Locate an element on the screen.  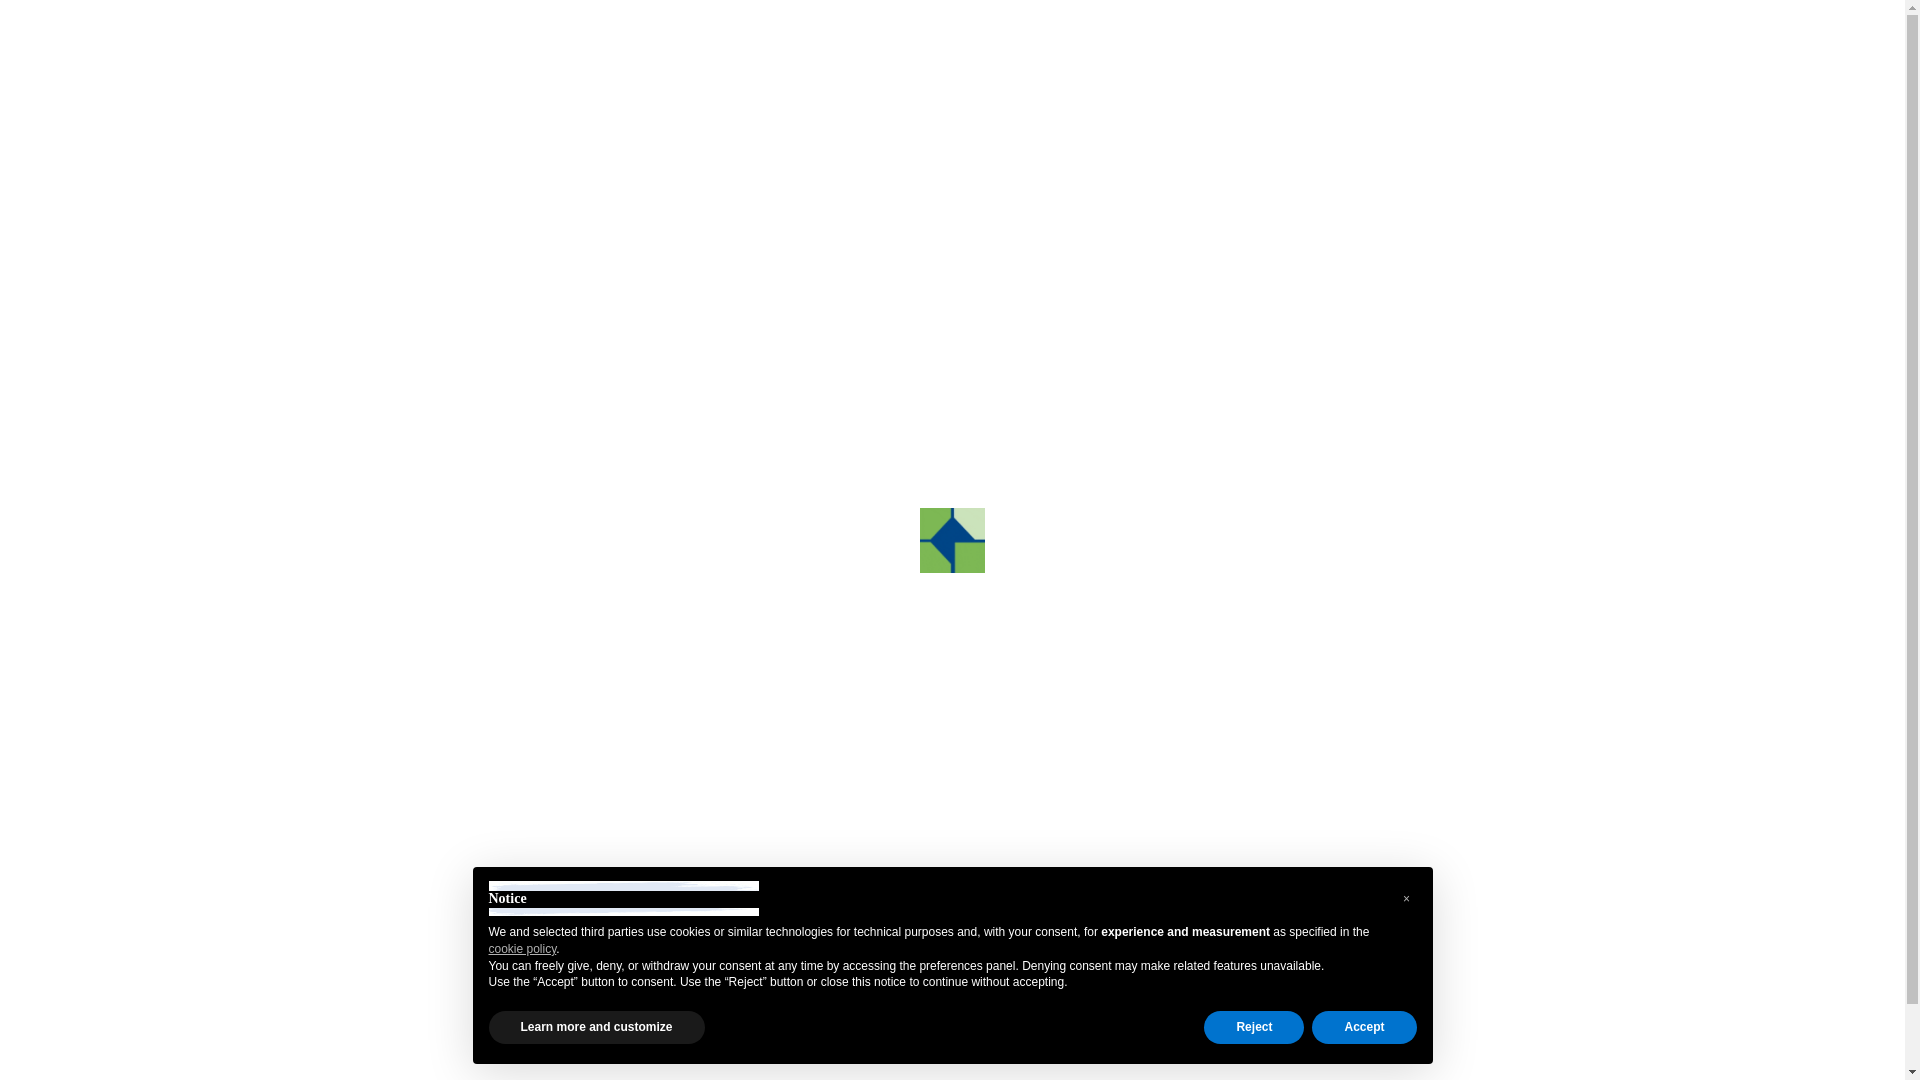
Home is located at coordinates (406, 95).